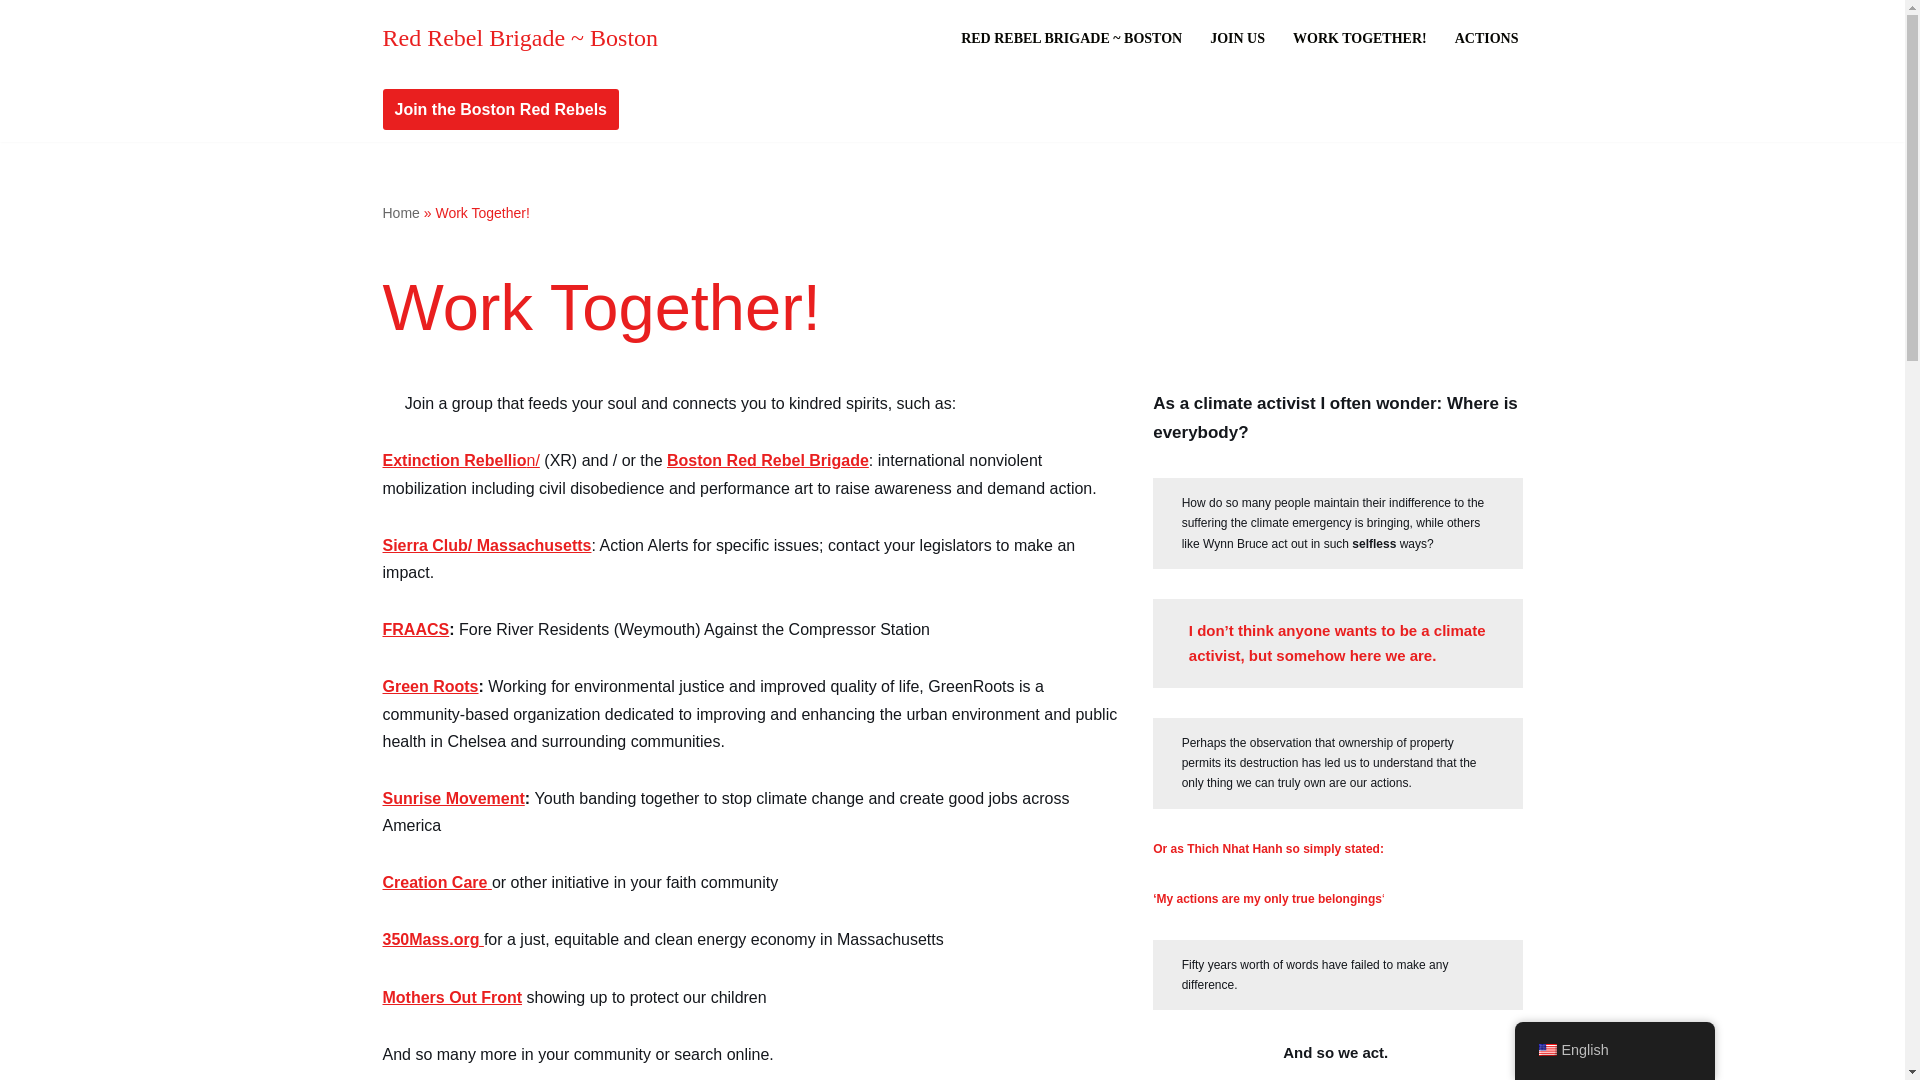 Image resolution: width=1920 pixels, height=1080 pixels. I want to click on English, so click(1614, 1050).